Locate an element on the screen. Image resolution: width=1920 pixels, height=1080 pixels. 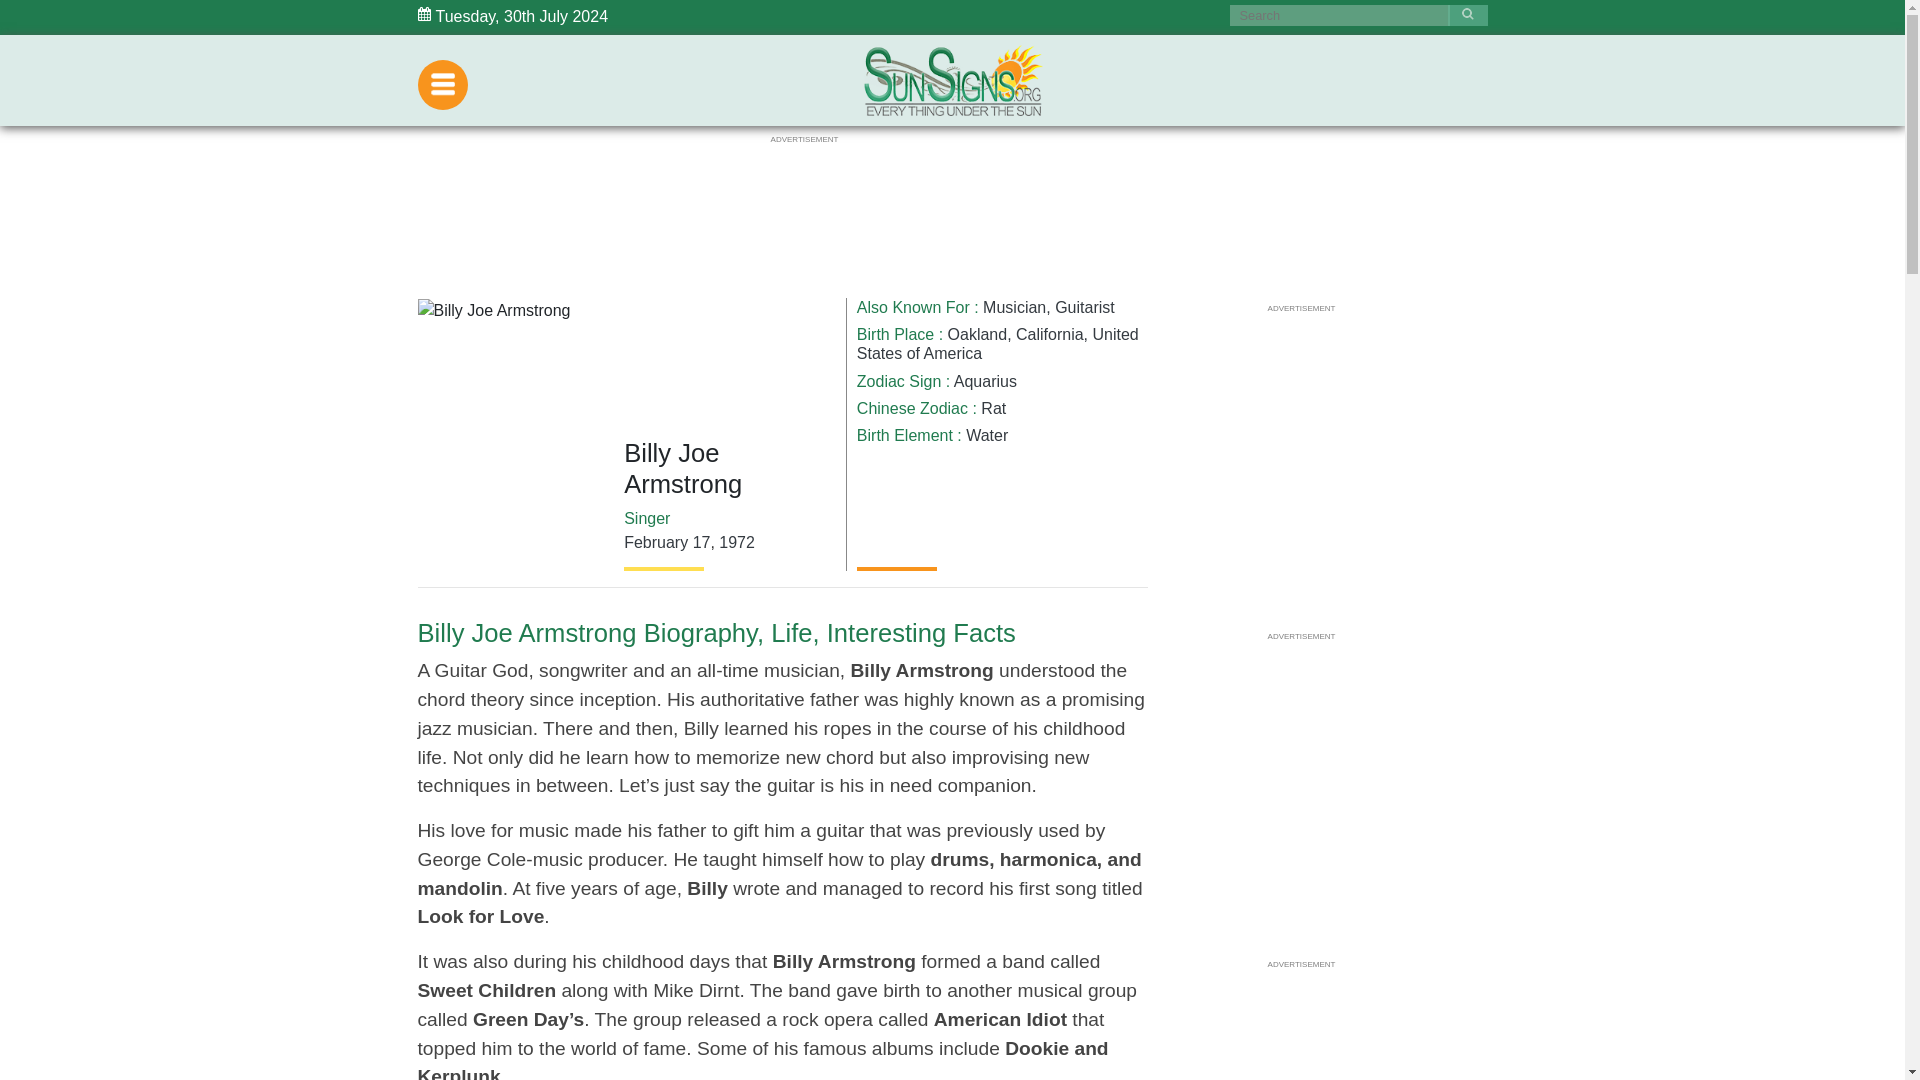
Aquarius is located at coordinates (986, 380).